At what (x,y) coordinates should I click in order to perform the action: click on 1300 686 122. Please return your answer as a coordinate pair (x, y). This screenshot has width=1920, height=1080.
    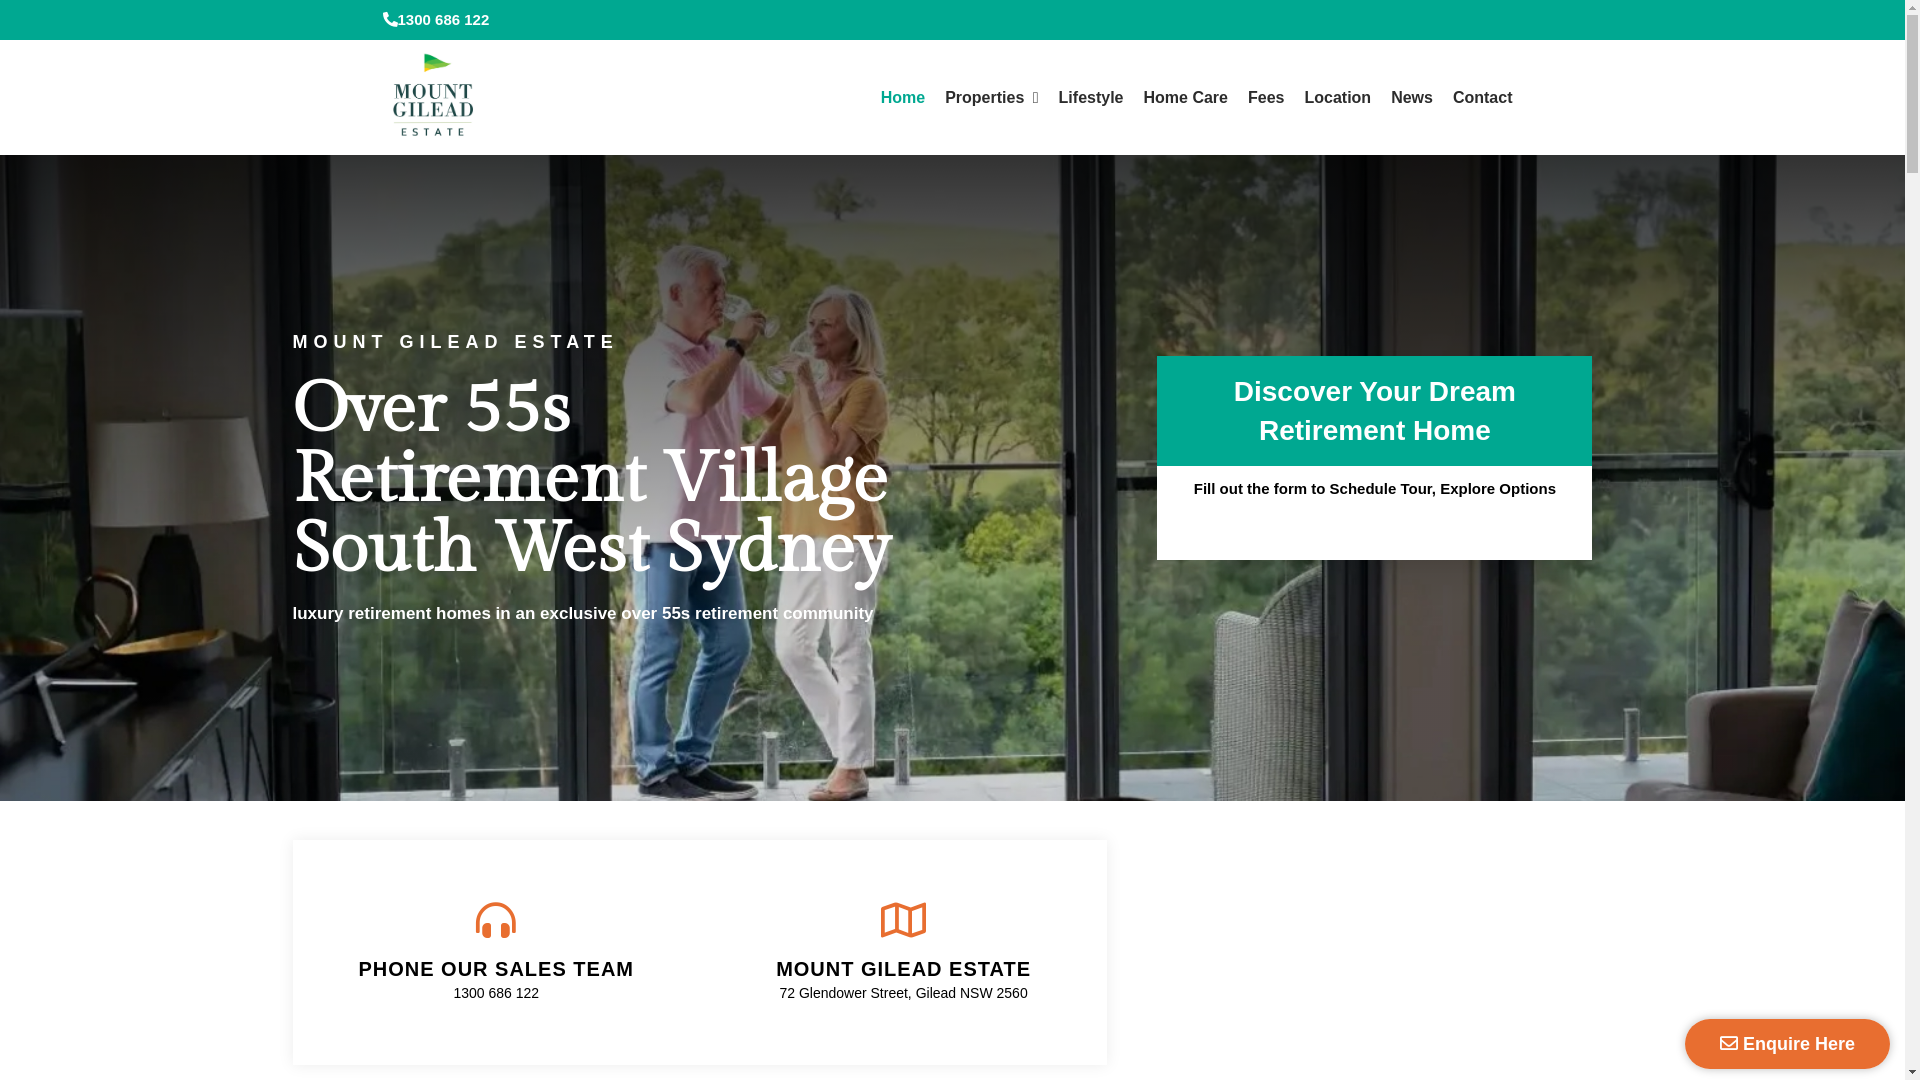
    Looking at the image, I should click on (496, 993).